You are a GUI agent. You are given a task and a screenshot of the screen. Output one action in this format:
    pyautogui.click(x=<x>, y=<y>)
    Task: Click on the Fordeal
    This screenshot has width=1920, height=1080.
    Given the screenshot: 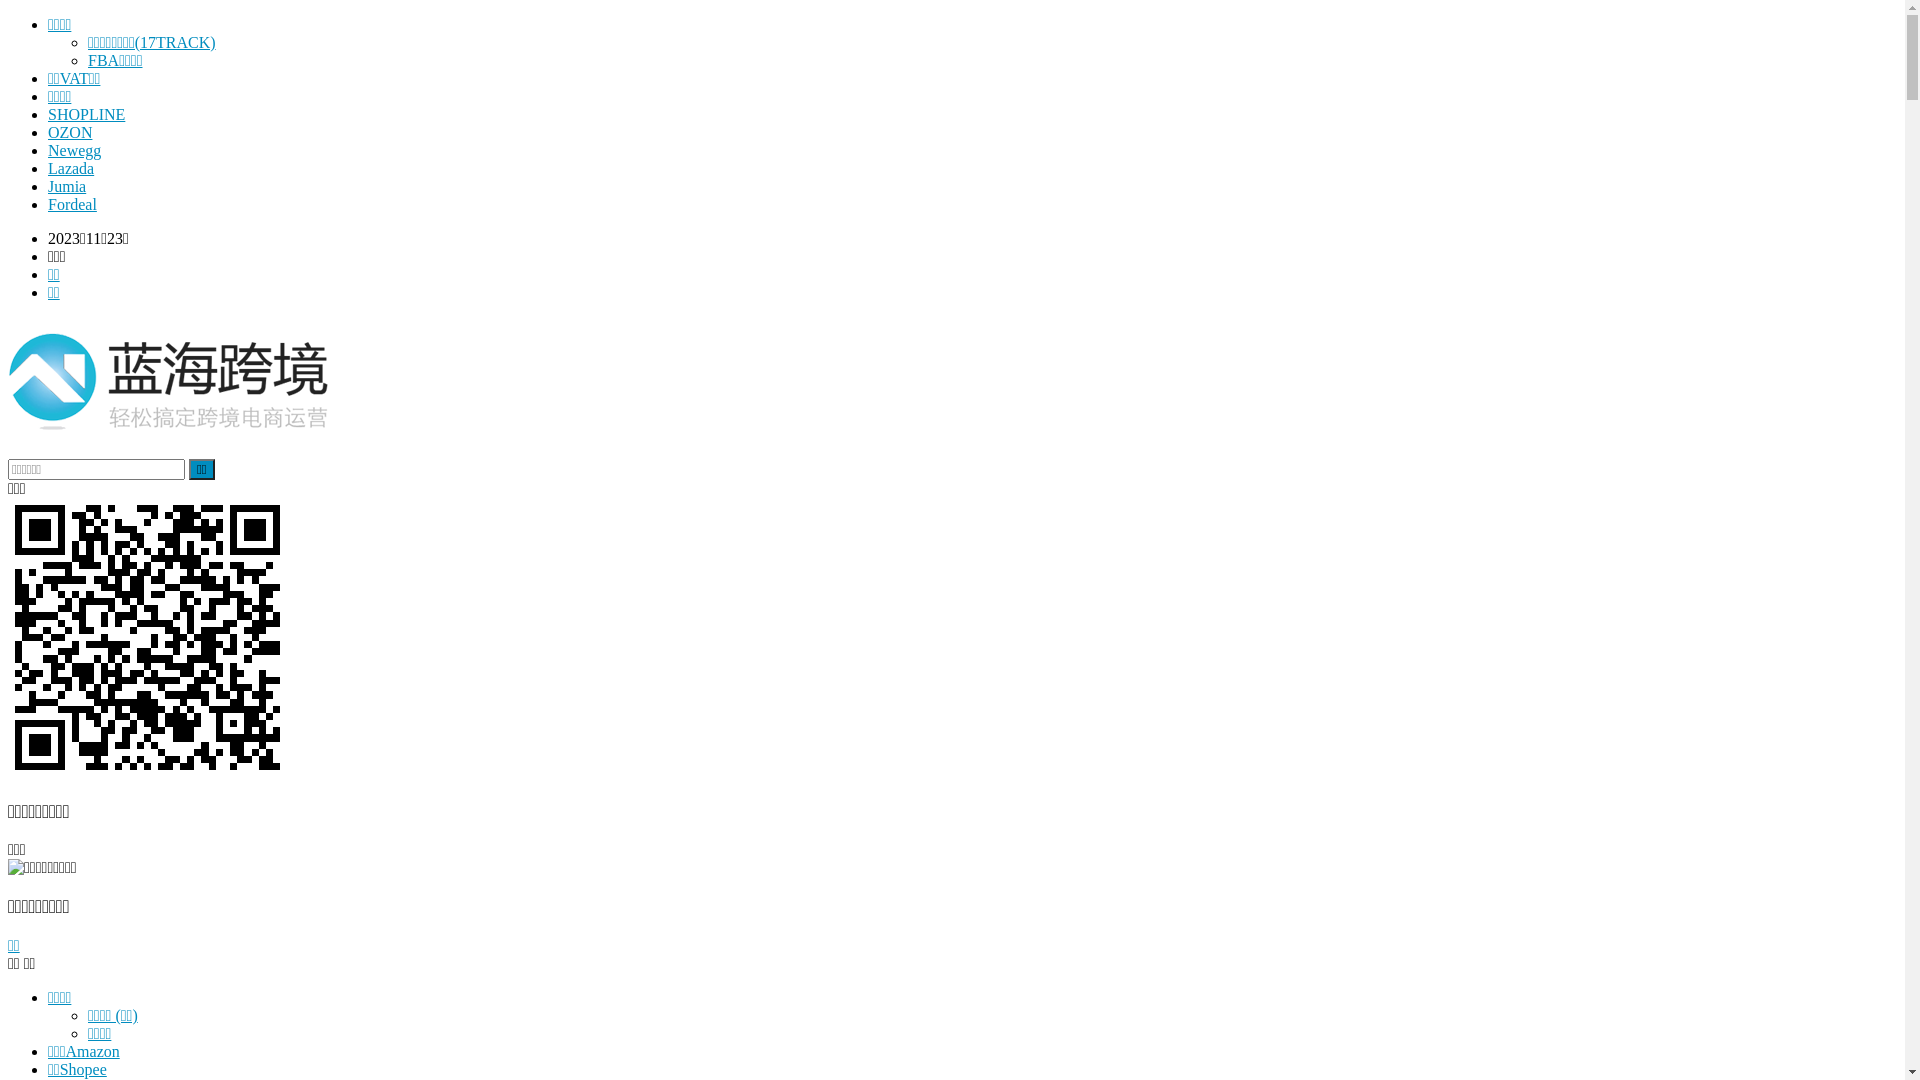 What is the action you would take?
    pyautogui.click(x=72, y=204)
    